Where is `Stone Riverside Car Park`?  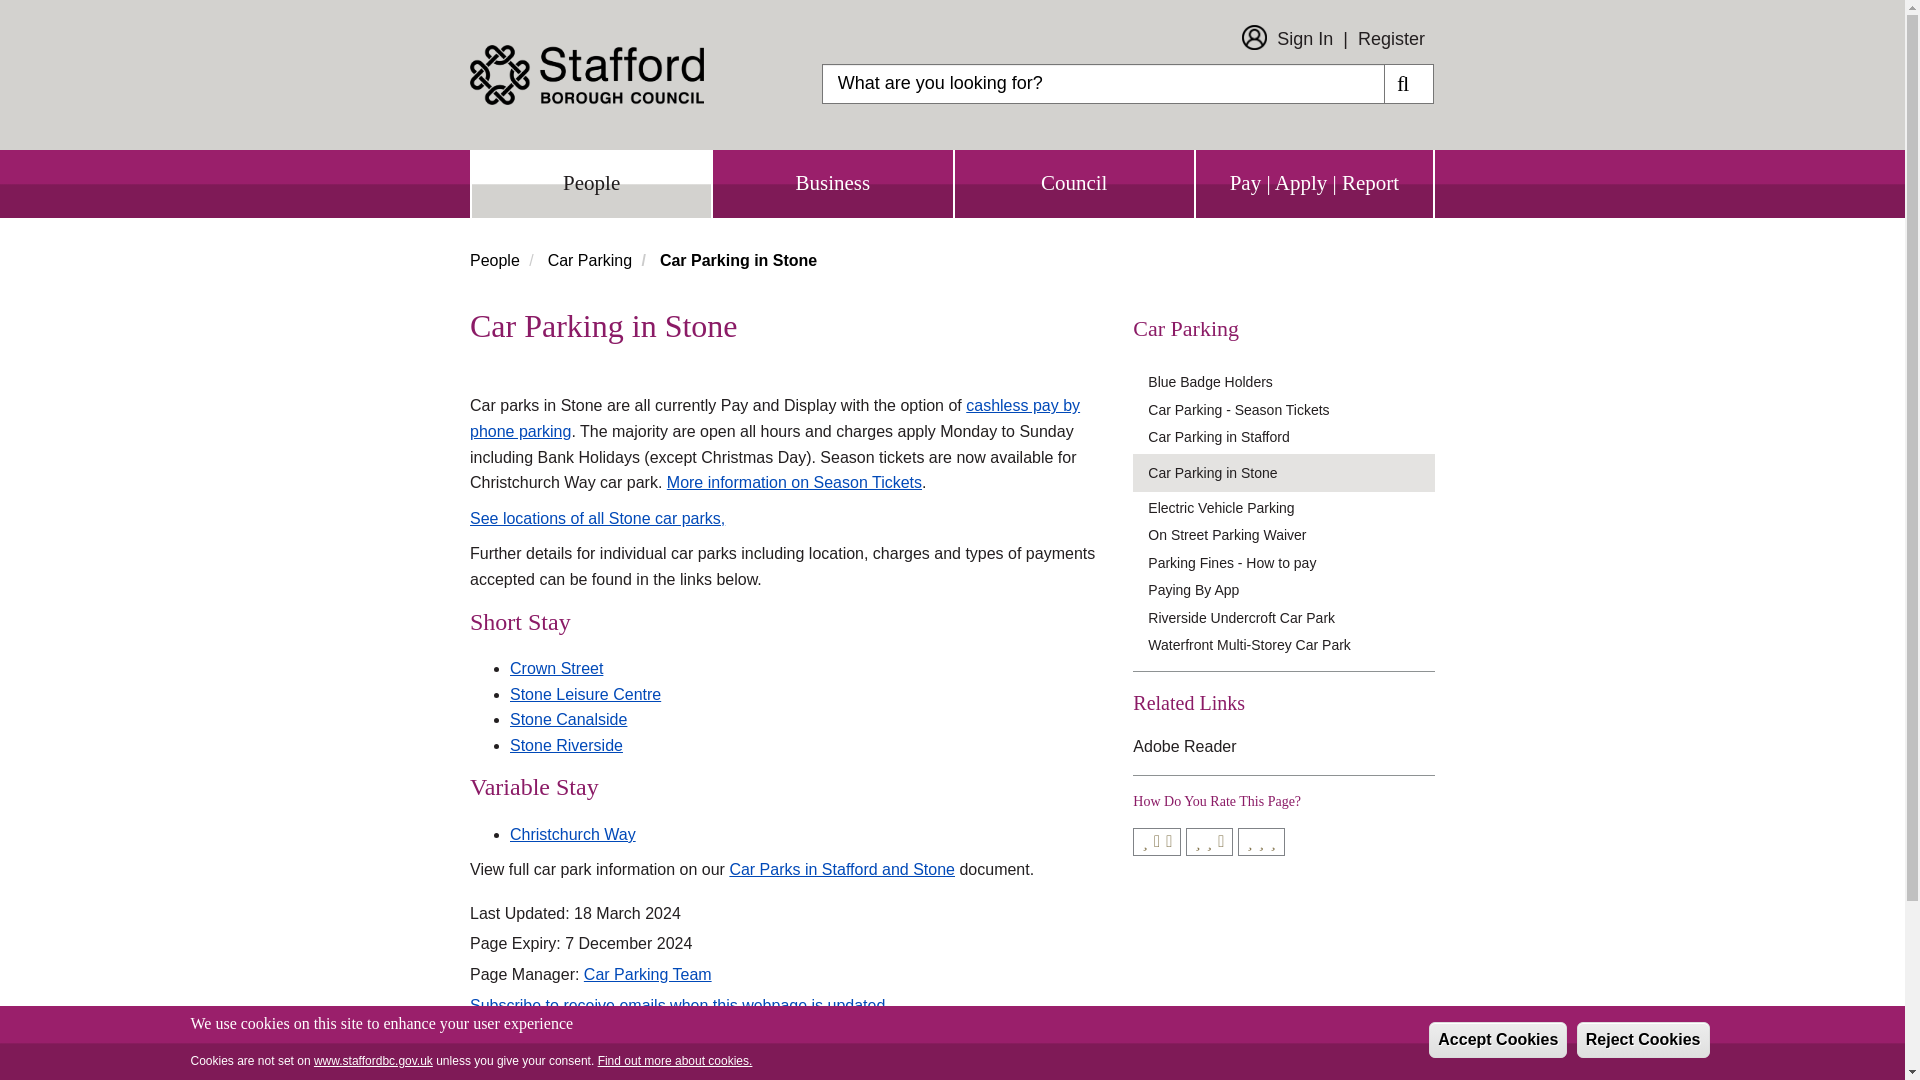 Stone Riverside Car Park is located at coordinates (566, 744).